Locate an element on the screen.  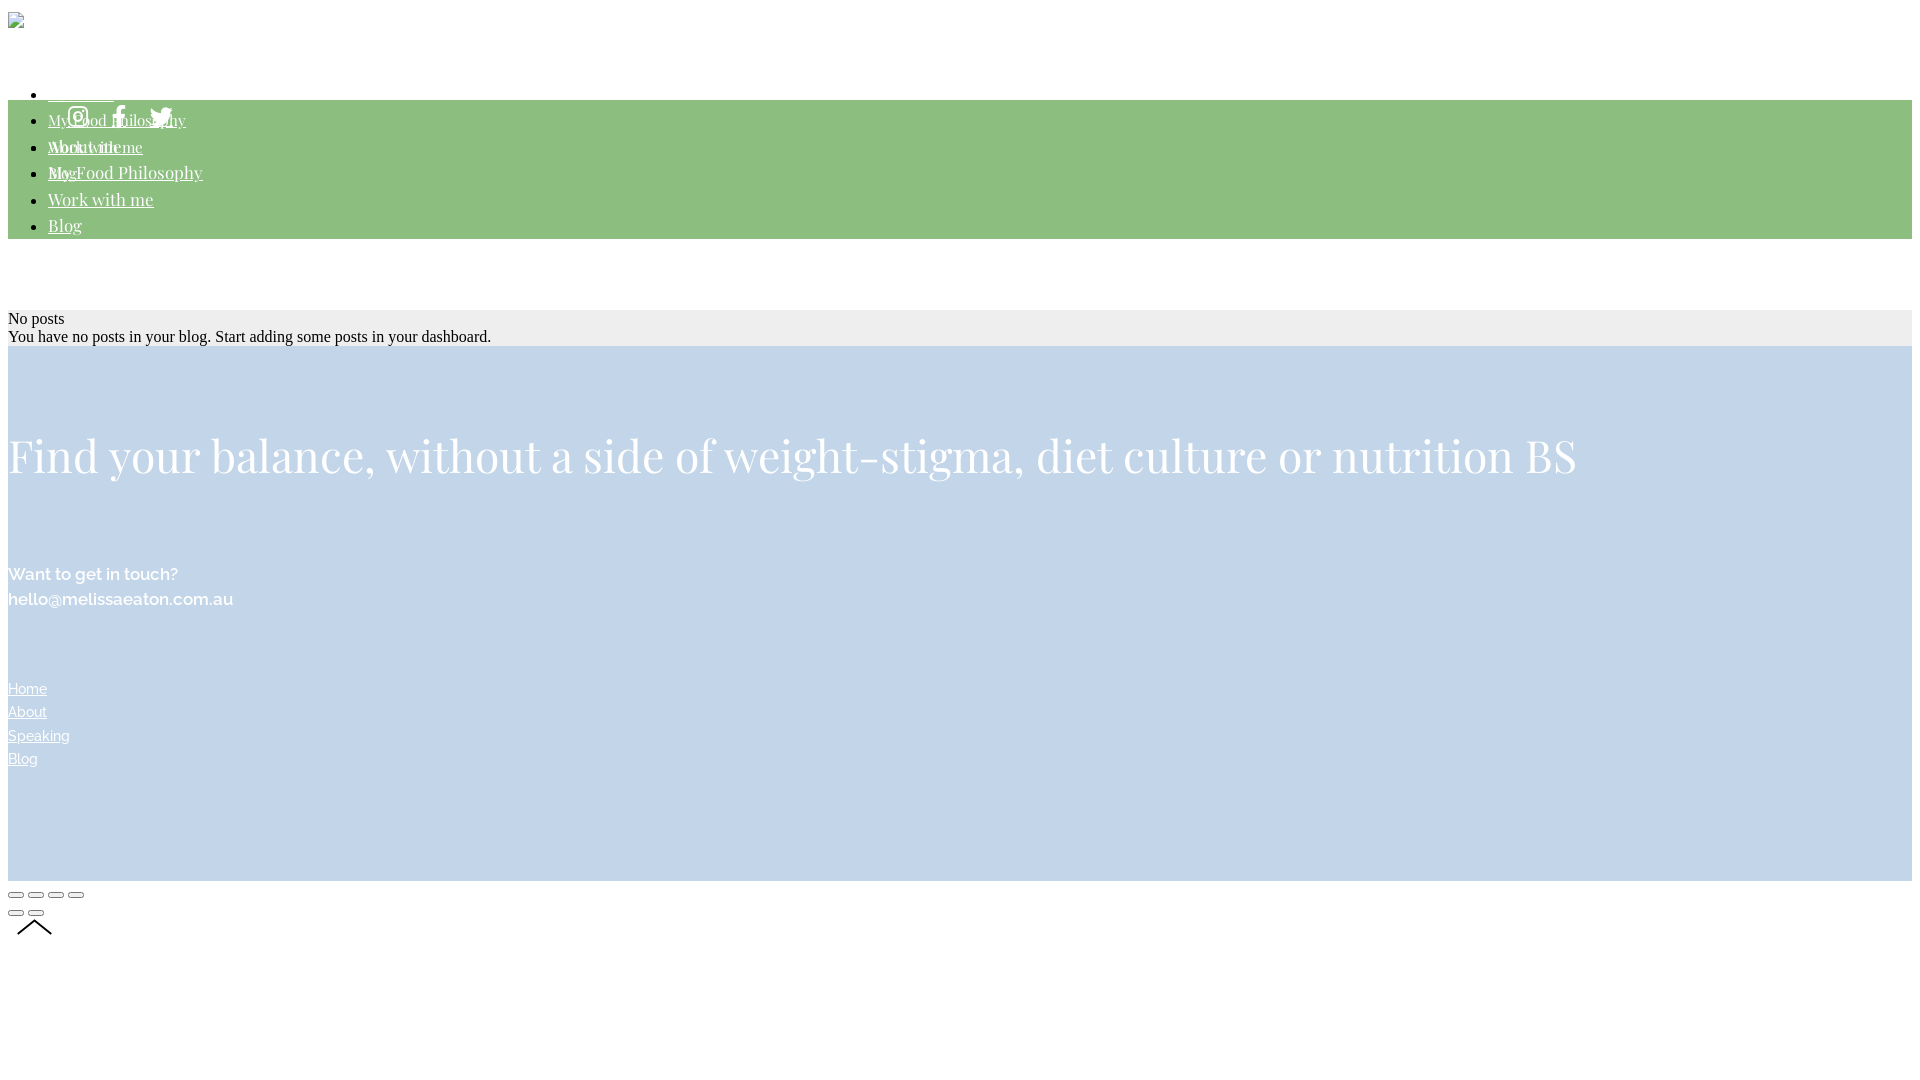
Zoom in/out is located at coordinates (76, 895).